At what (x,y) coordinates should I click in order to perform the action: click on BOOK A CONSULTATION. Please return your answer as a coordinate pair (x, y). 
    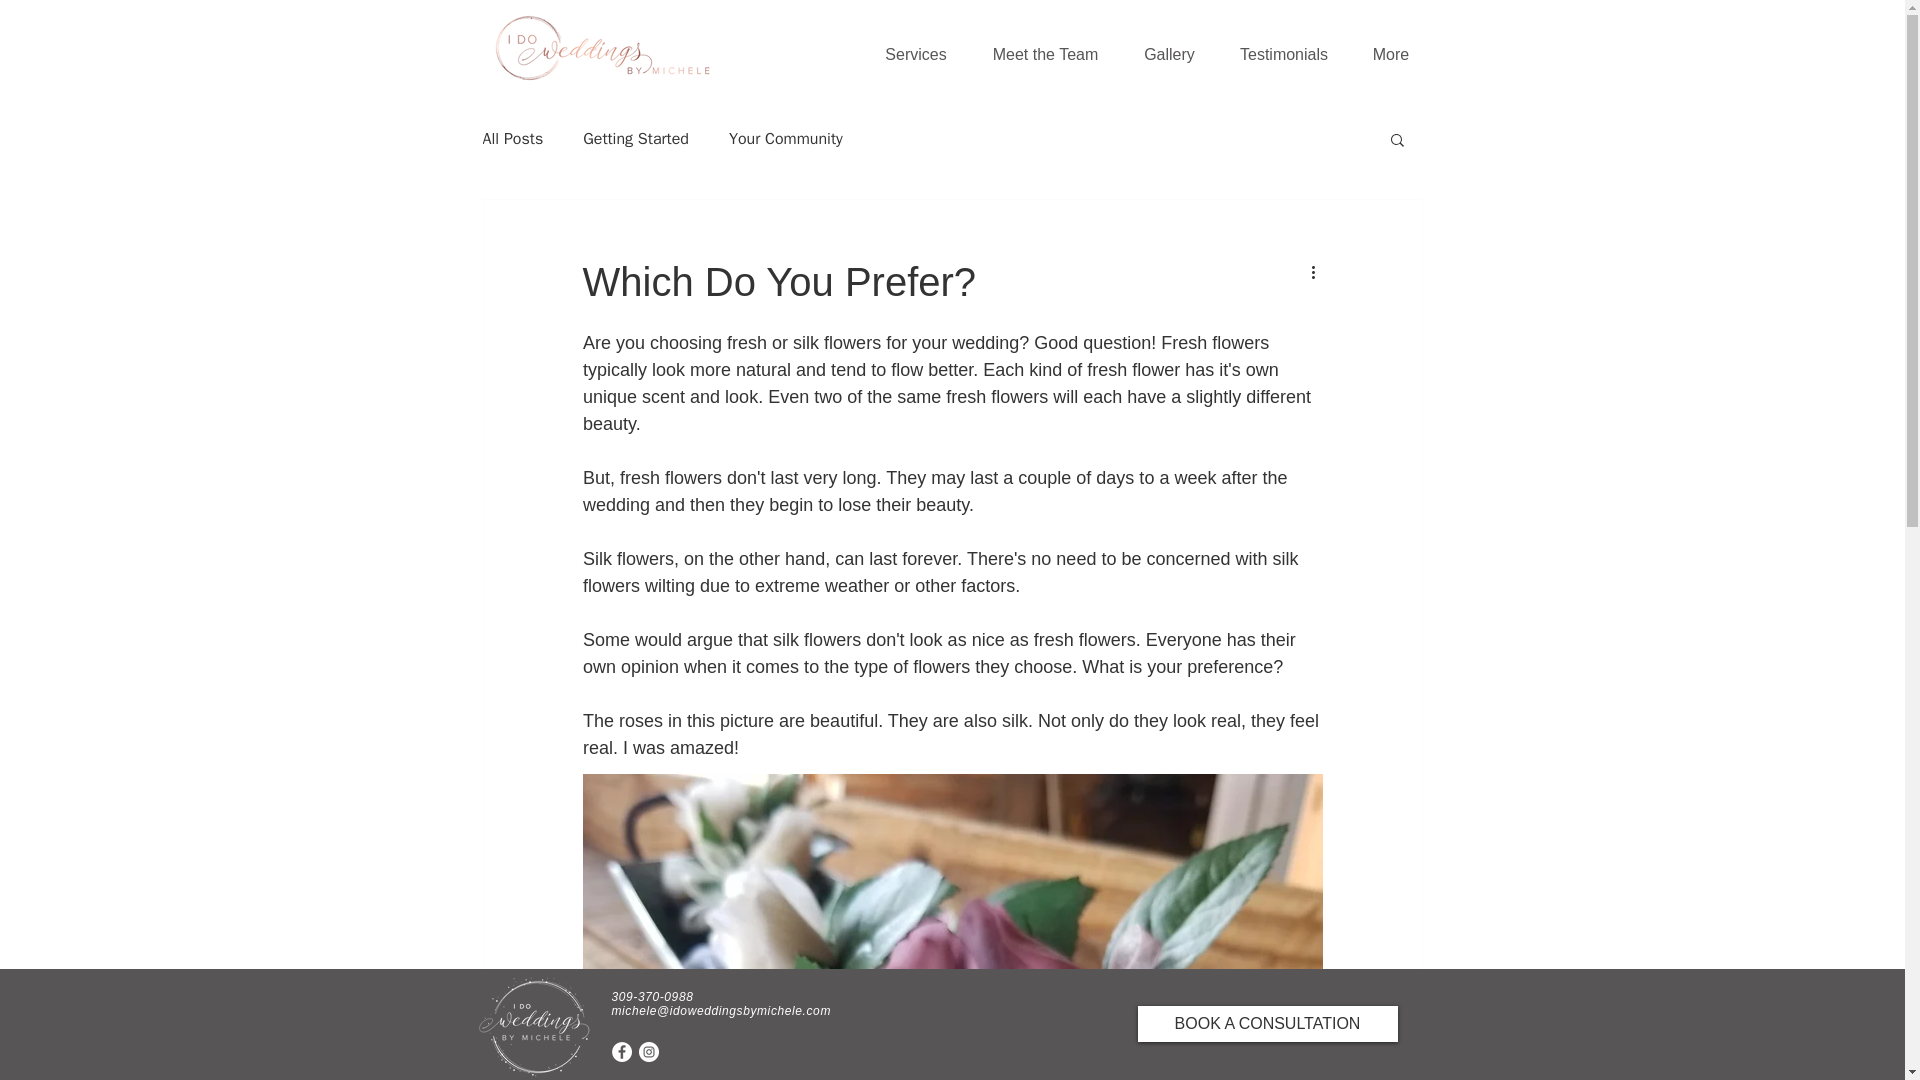
    Looking at the image, I should click on (1268, 1024).